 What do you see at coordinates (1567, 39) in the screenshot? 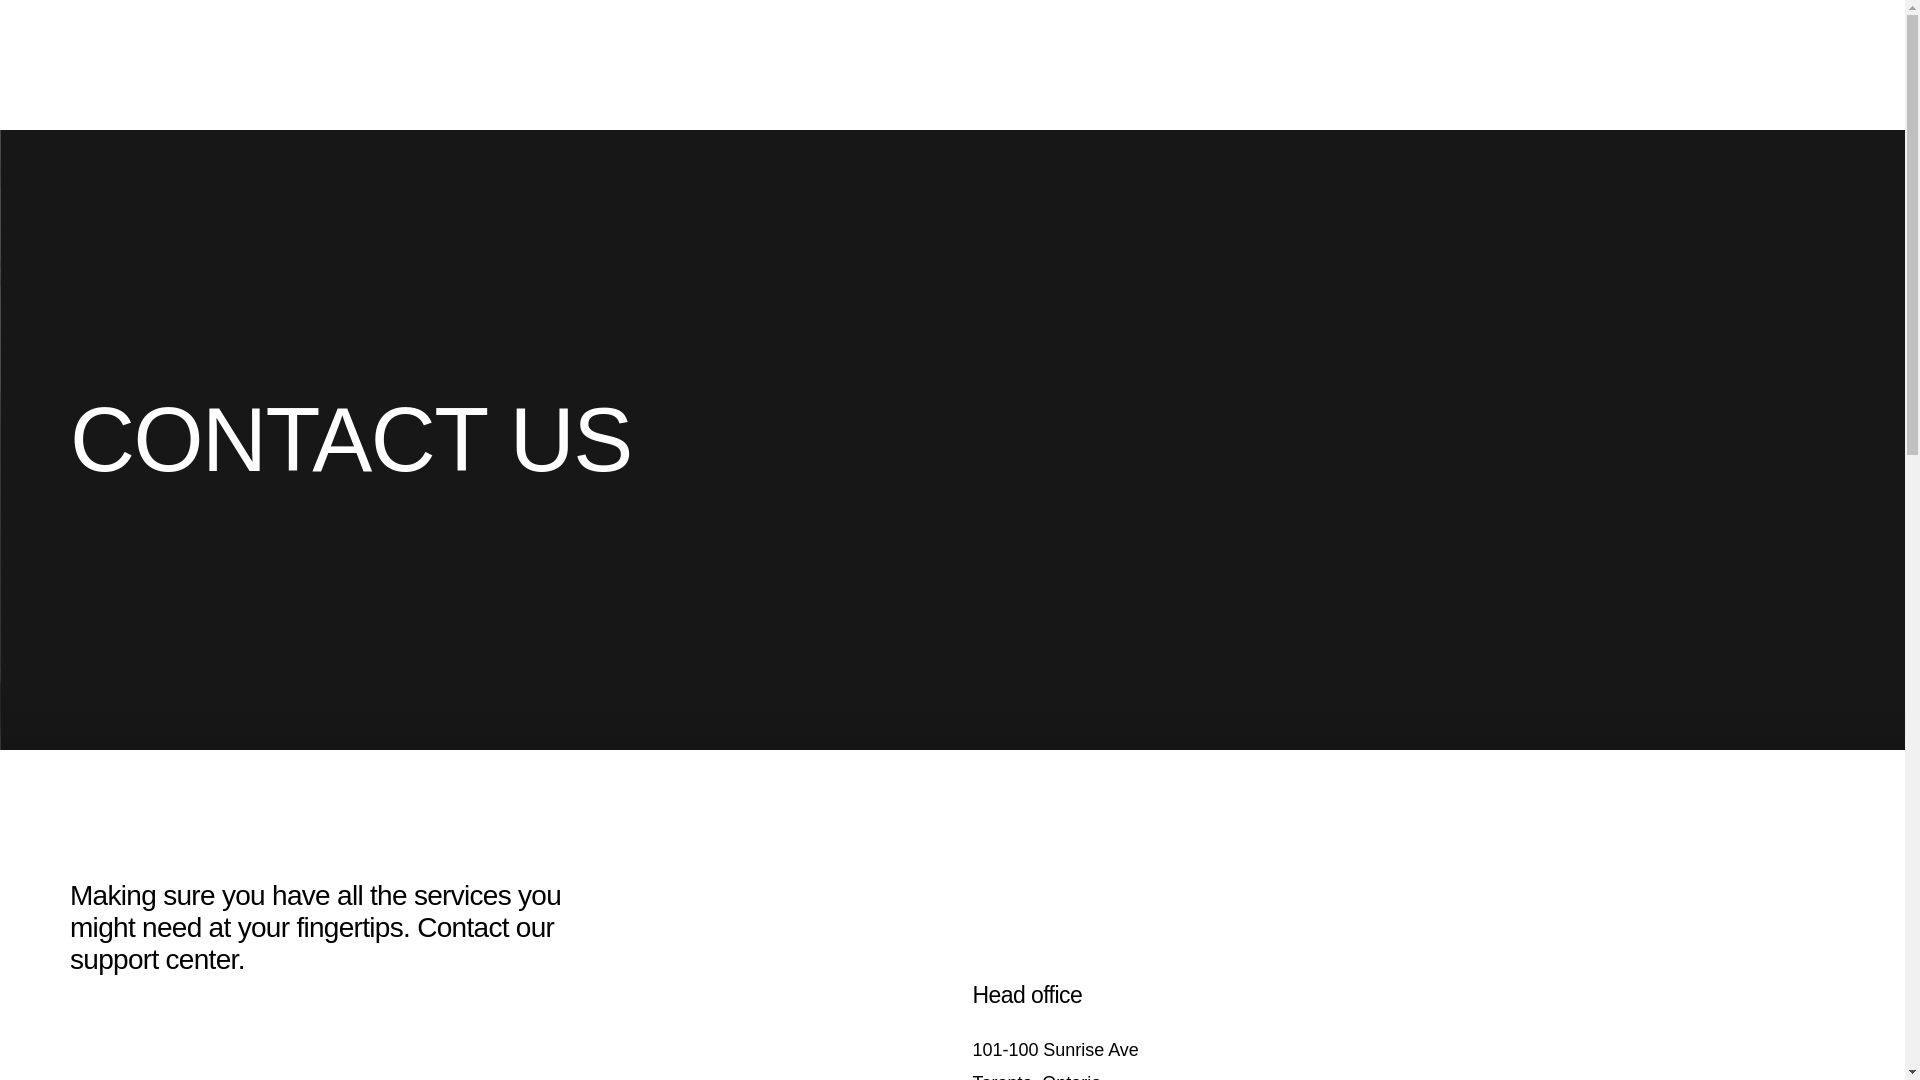
I see `PROJECTS` at bounding box center [1567, 39].